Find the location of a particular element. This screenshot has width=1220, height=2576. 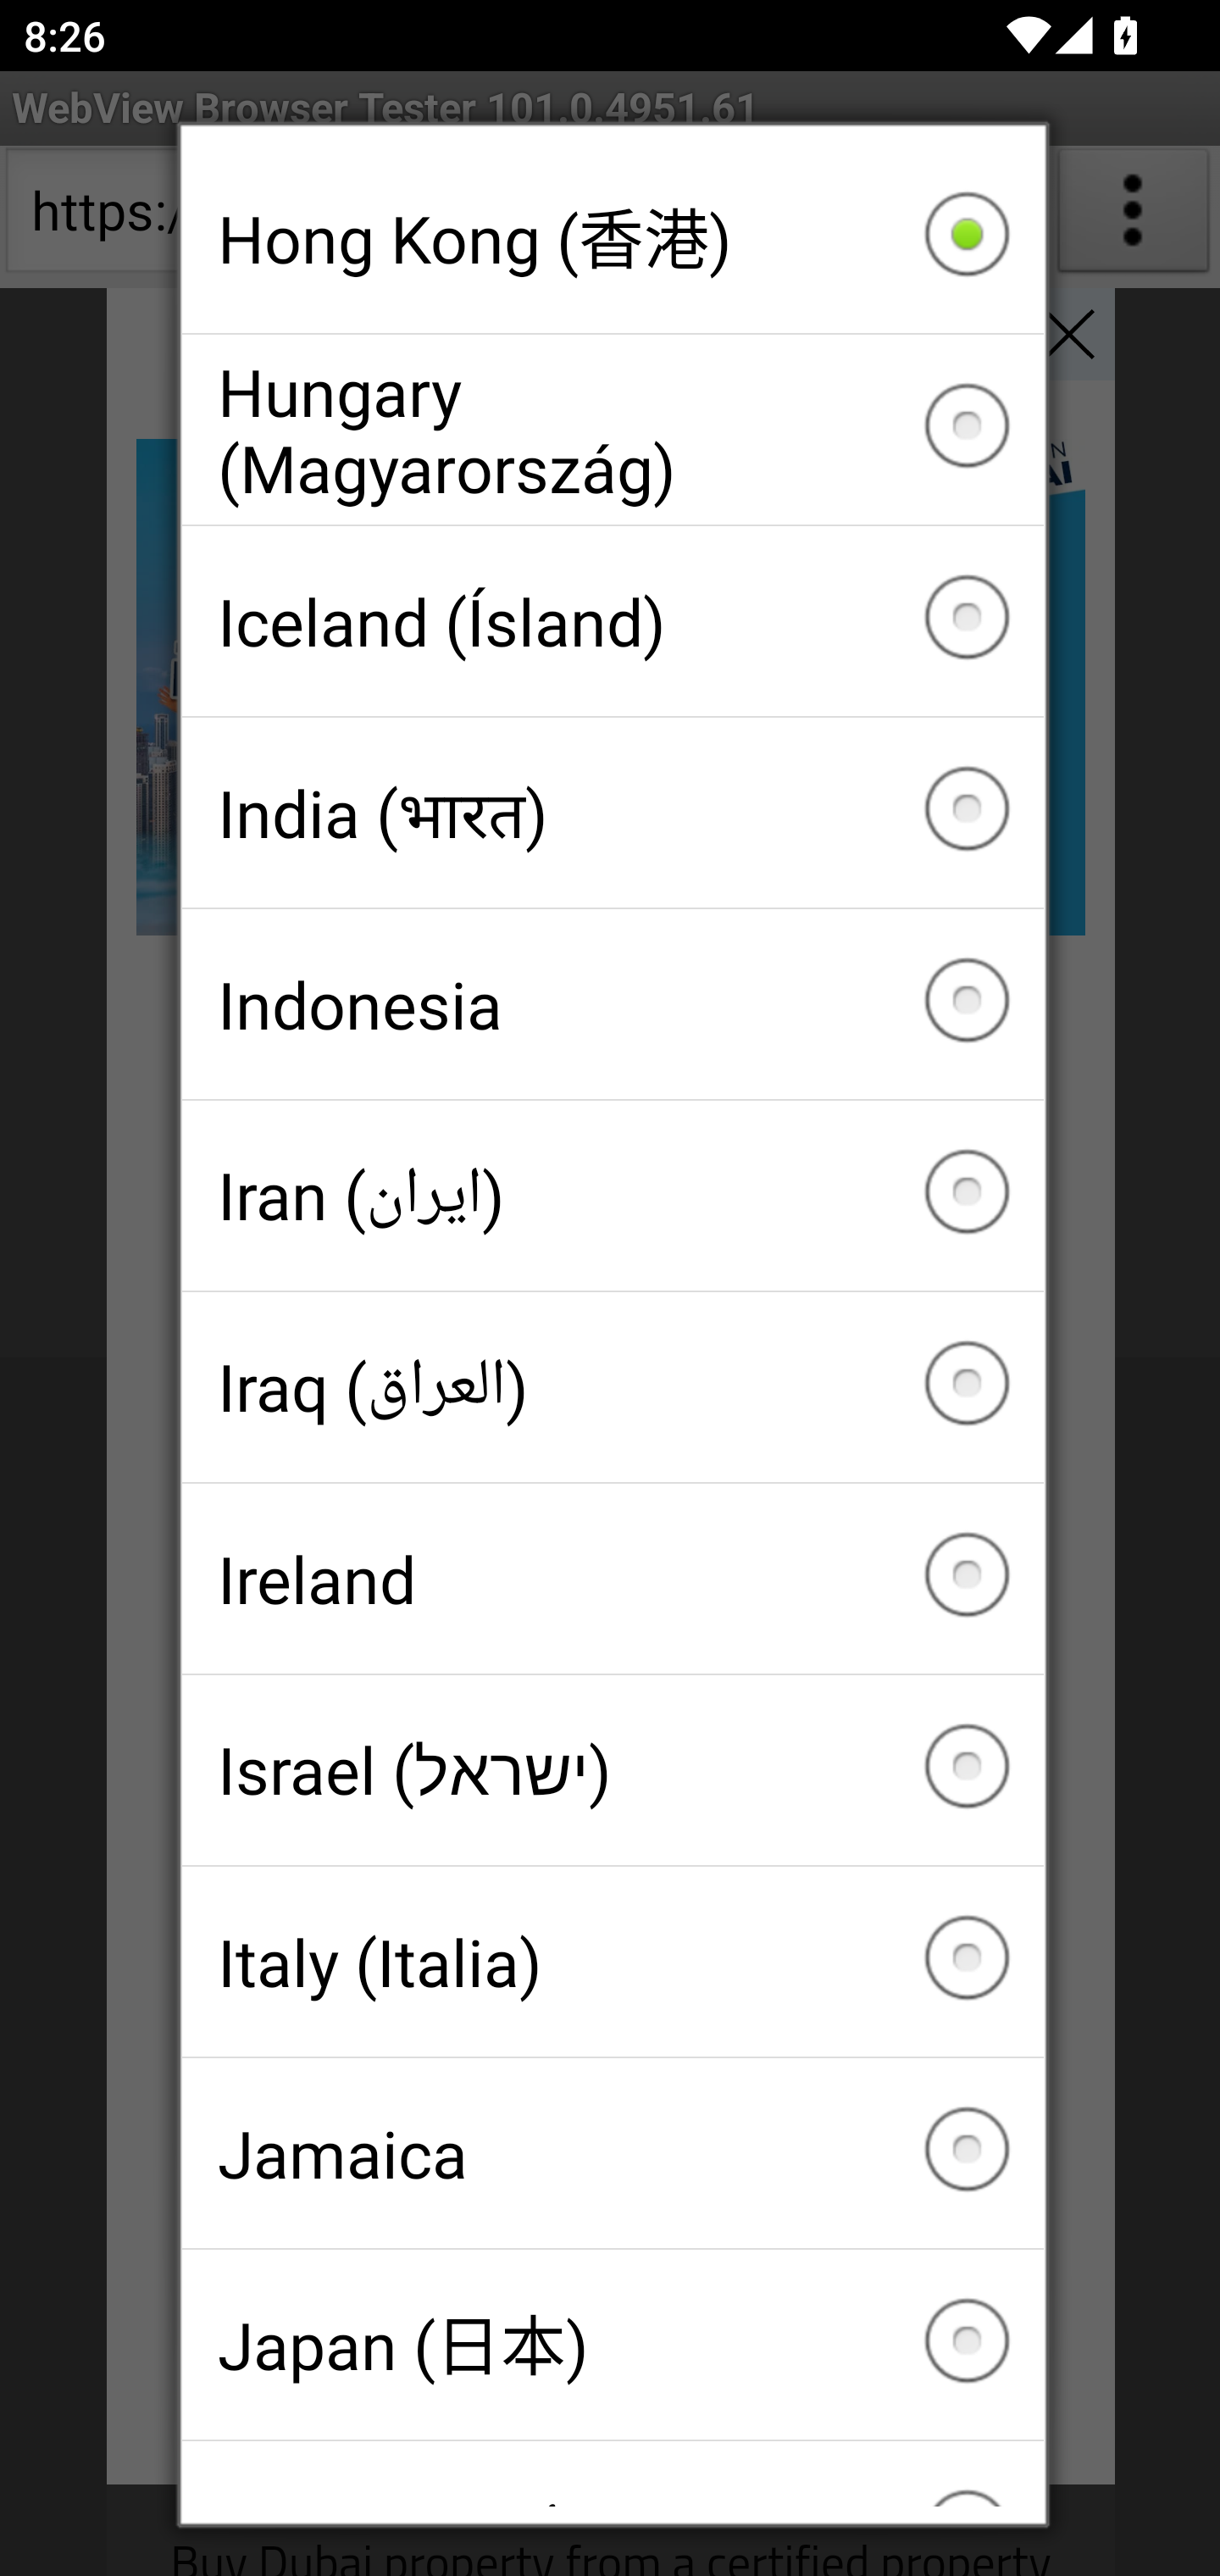

Italy (Italia) is located at coordinates (613, 1961).